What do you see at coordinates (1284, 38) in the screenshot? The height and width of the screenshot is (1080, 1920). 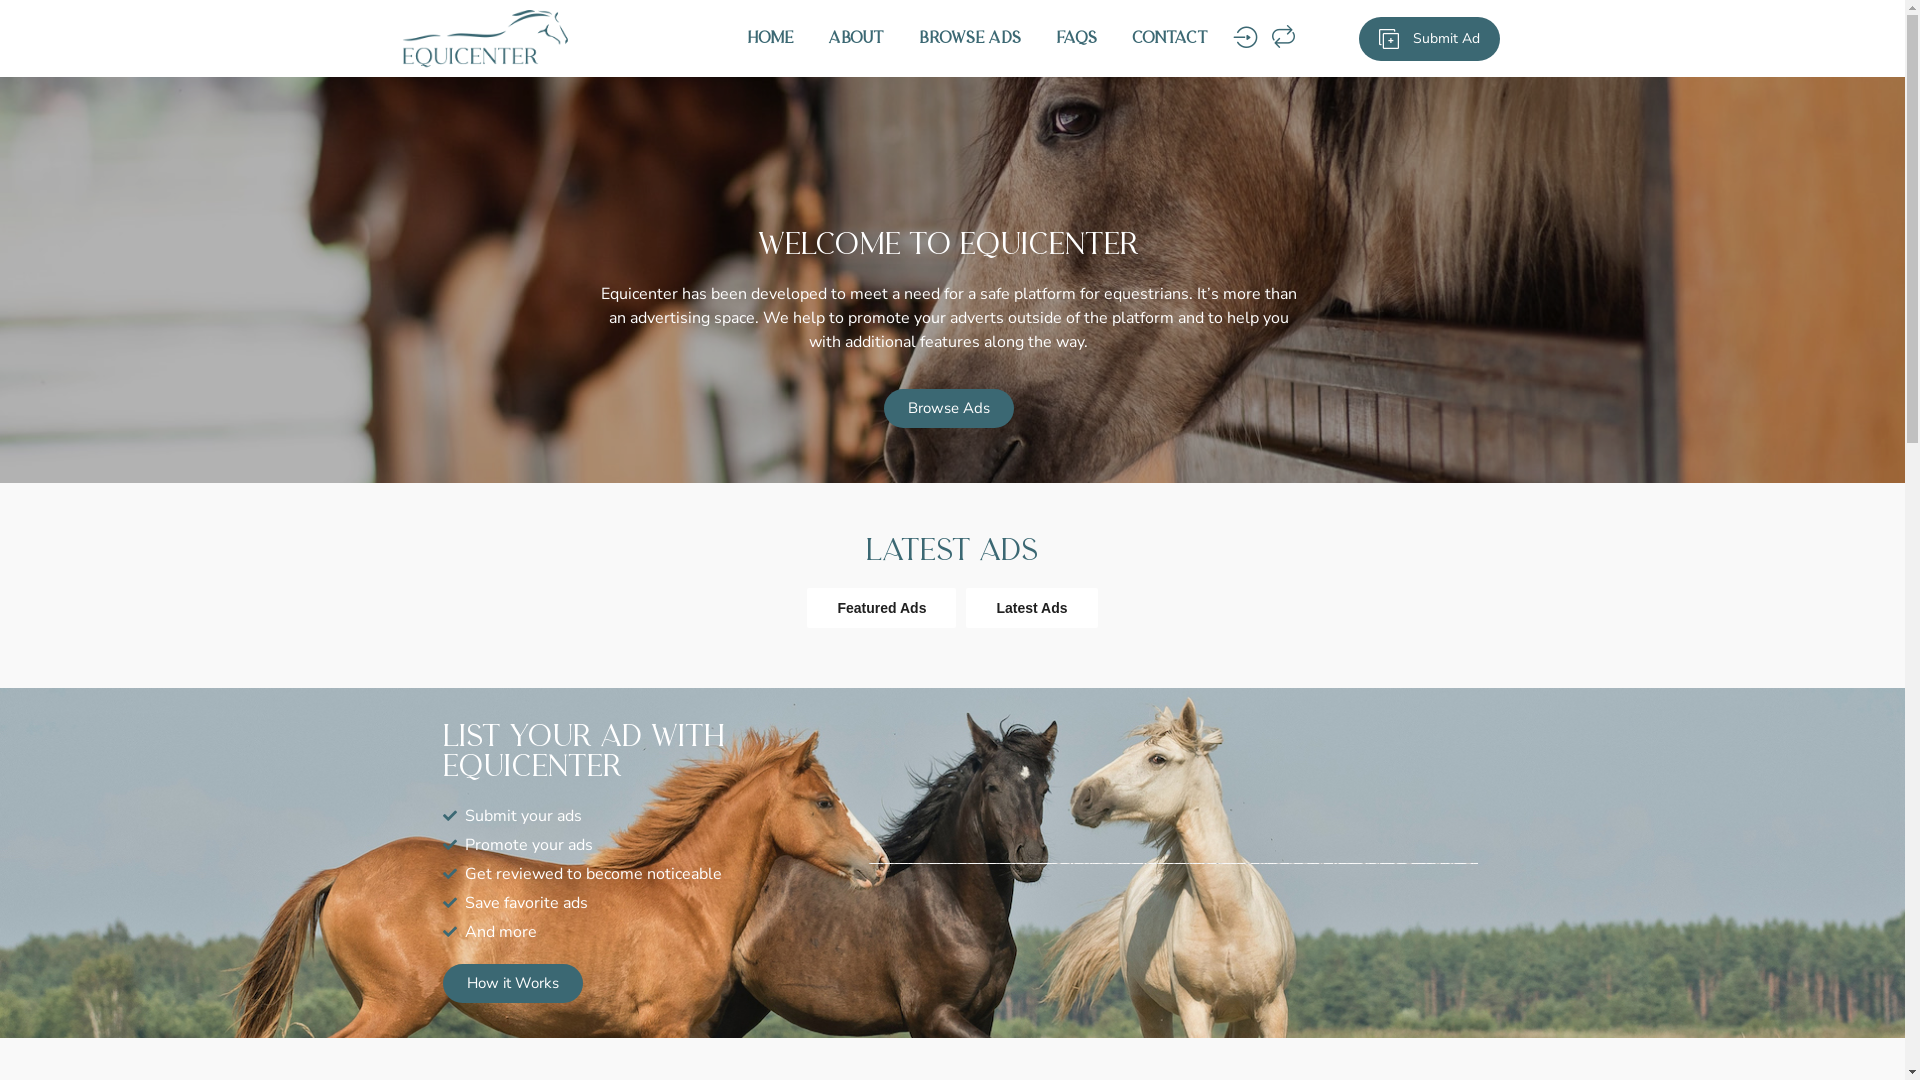 I see `Compare` at bounding box center [1284, 38].